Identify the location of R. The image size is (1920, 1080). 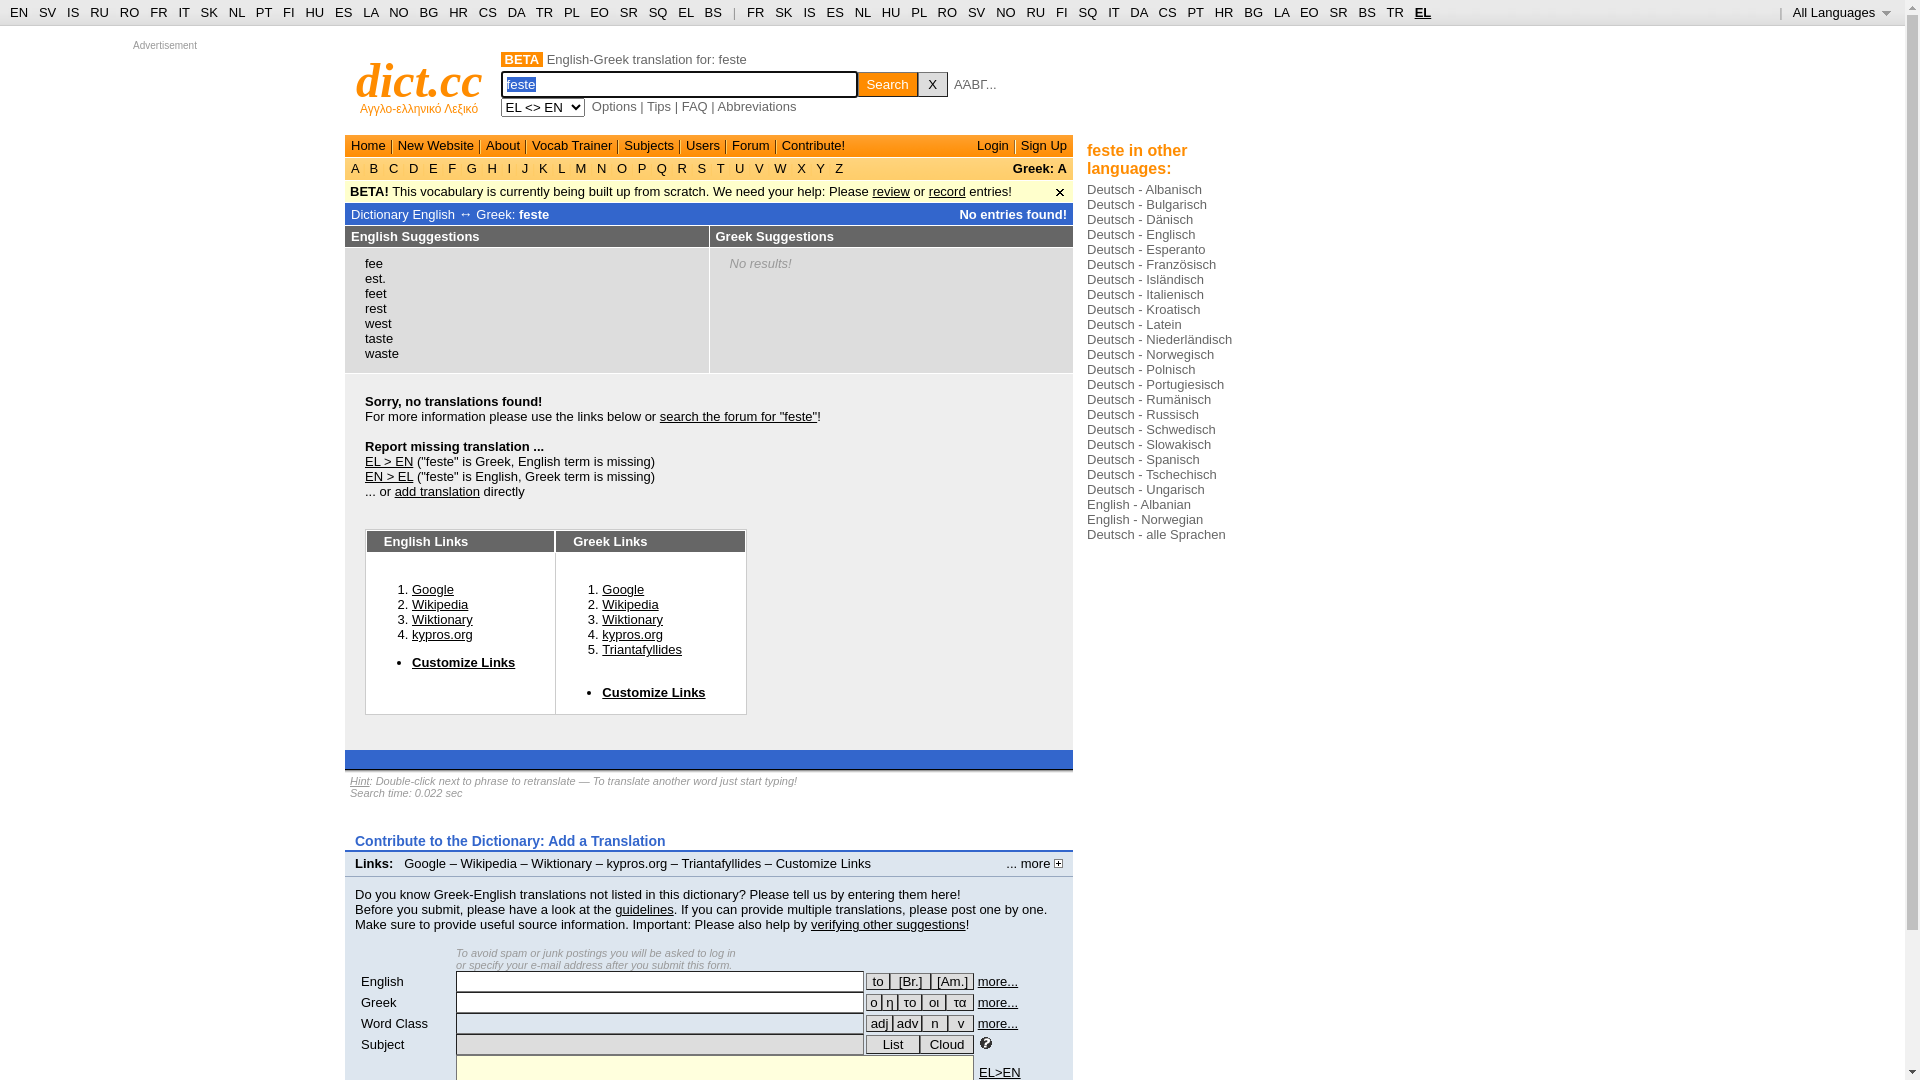
(682, 168).